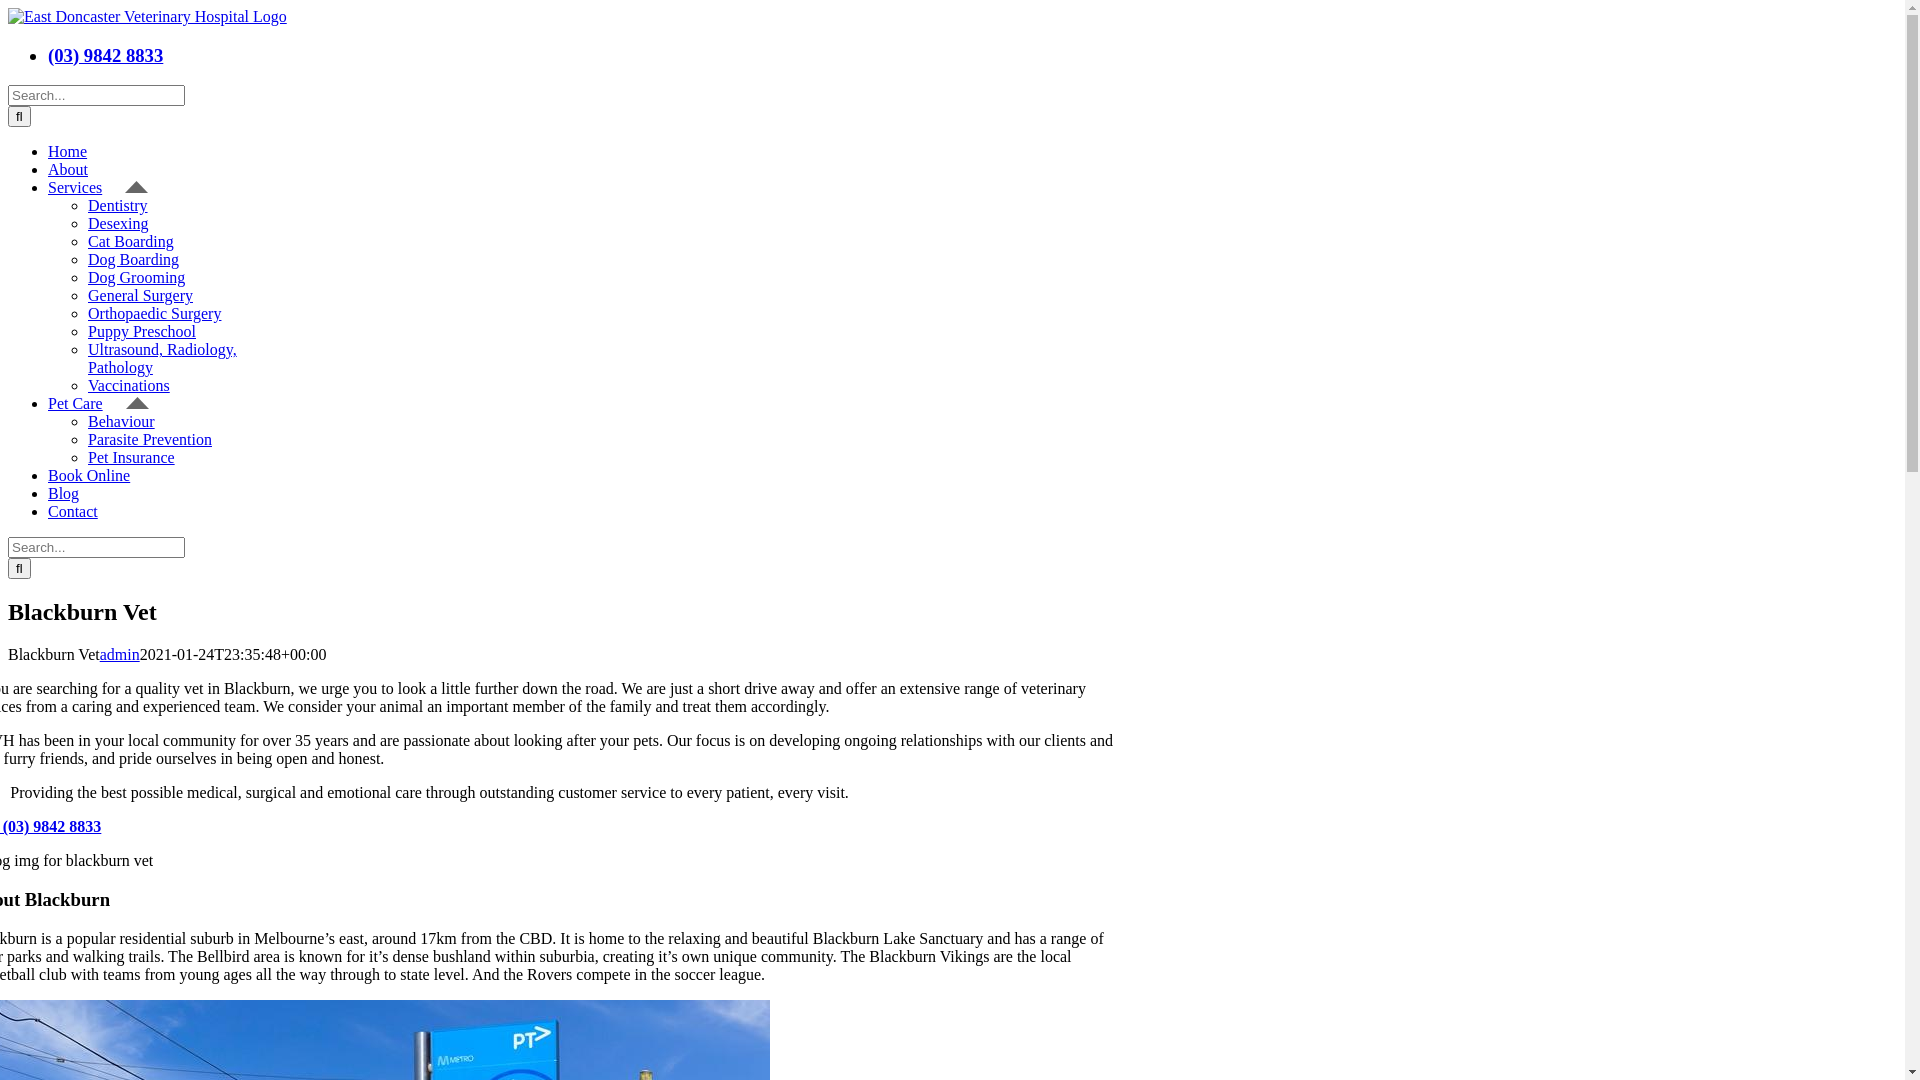 This screenshot has width=1920, height=1080. Describe the element at coordinates (154, 314) in the screenshot. I see `Orthopaedic Surgery` at that location.